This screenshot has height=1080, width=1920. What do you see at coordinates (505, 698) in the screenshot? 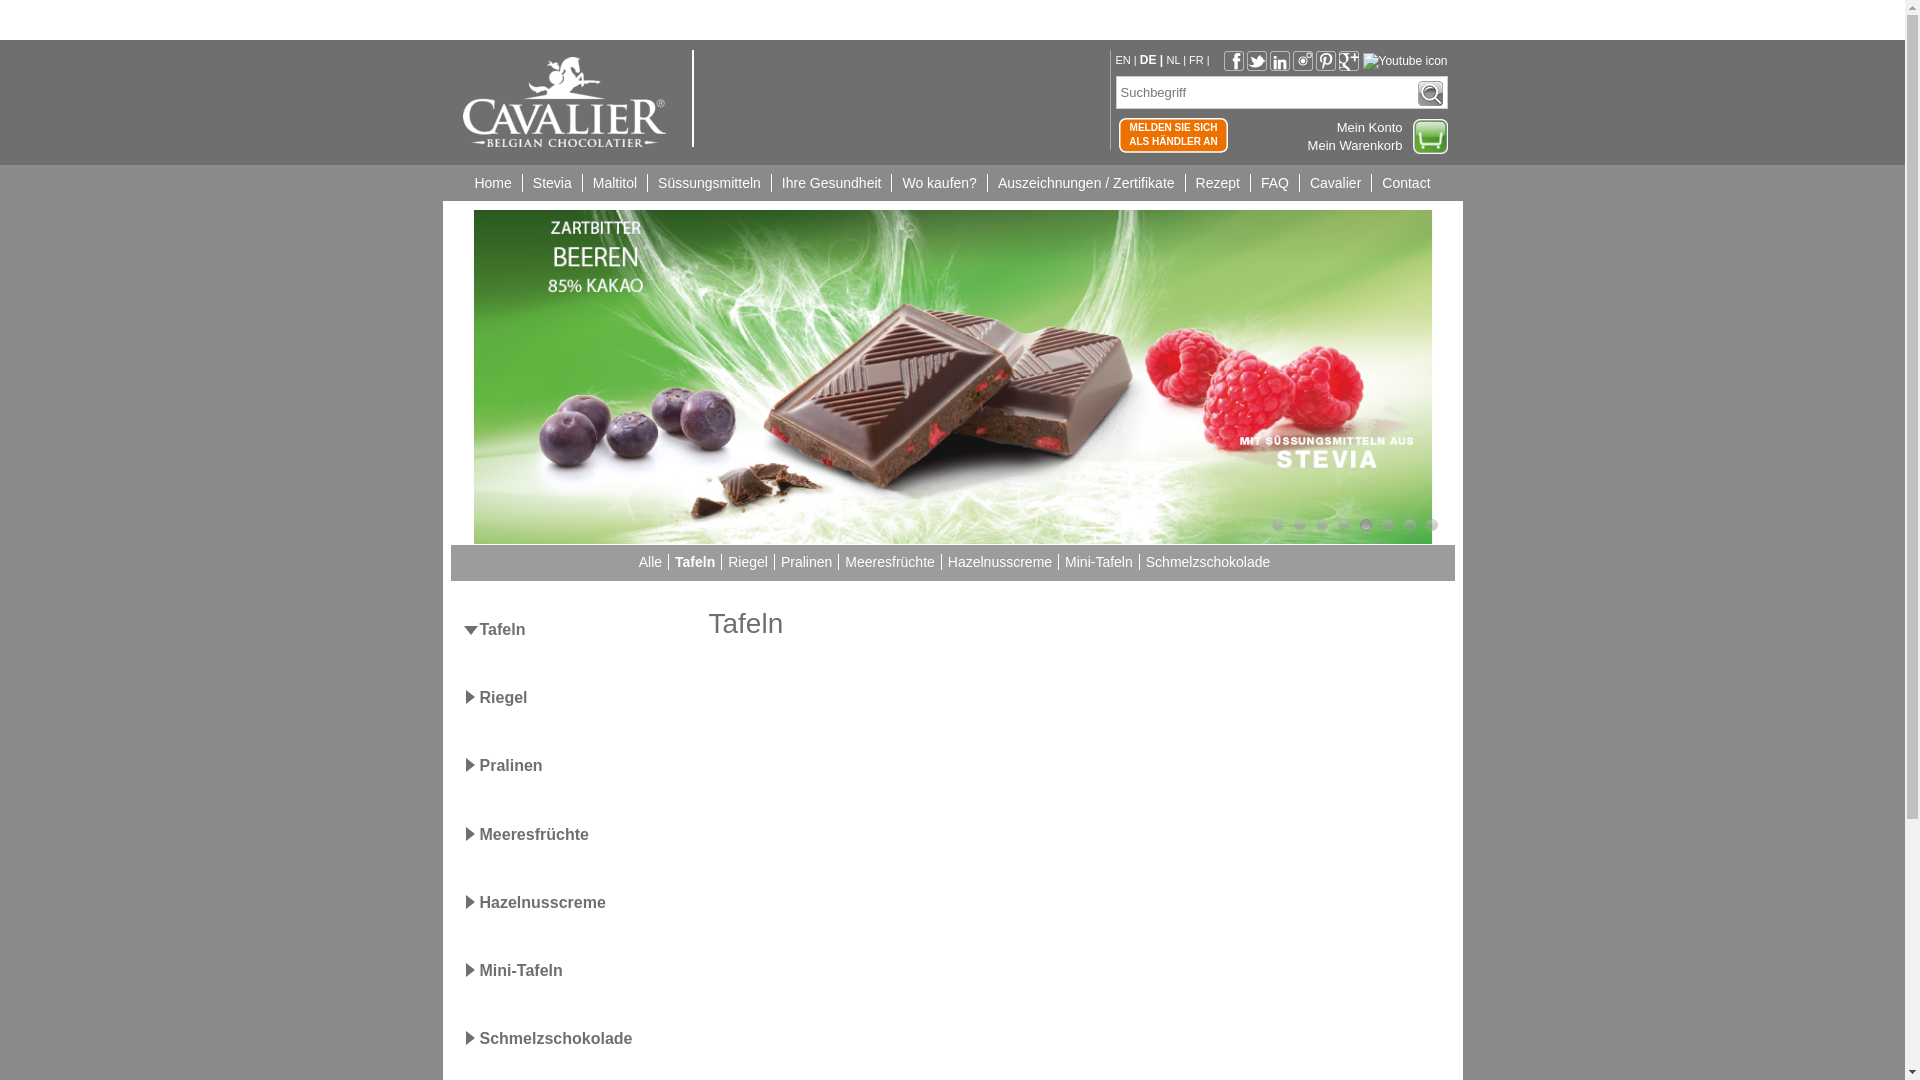
I see `Riegel` at bounding box center [505, 698].